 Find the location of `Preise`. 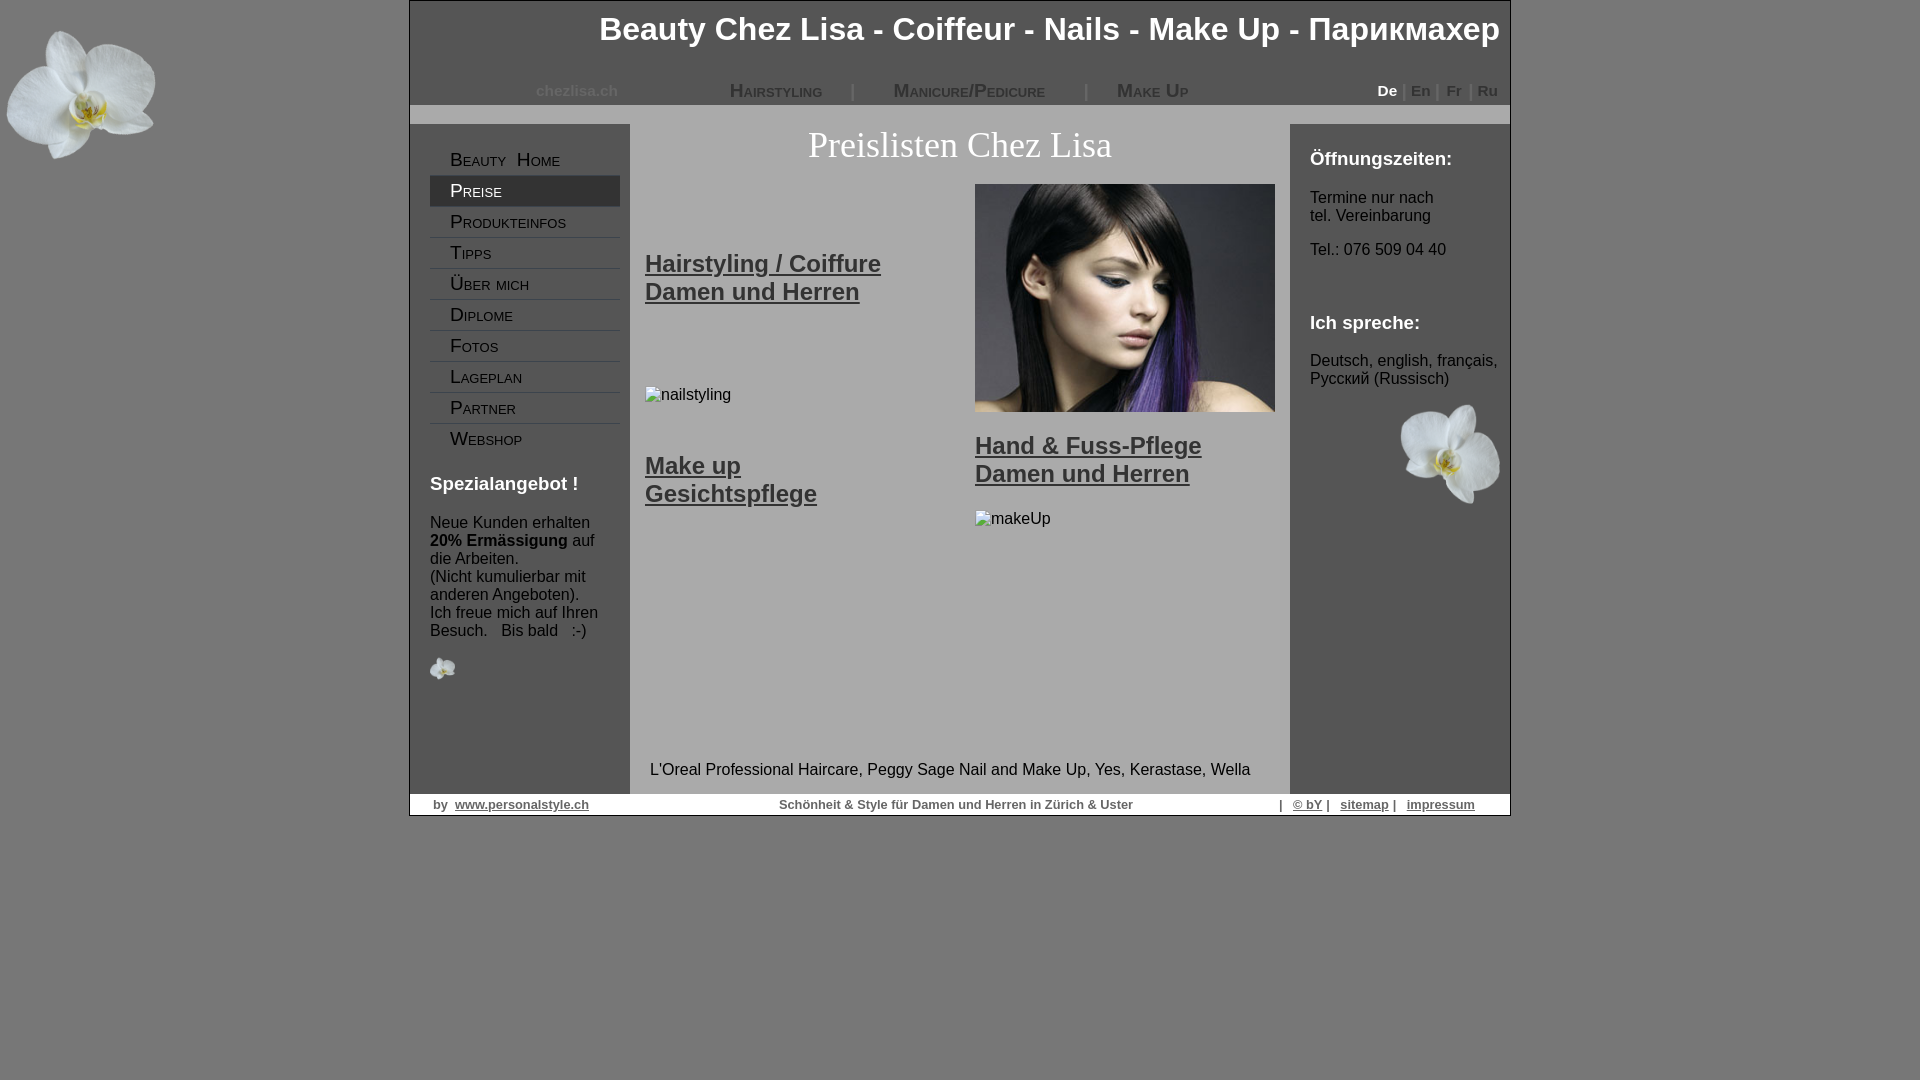

Preise is located at coordinates (525, 191).